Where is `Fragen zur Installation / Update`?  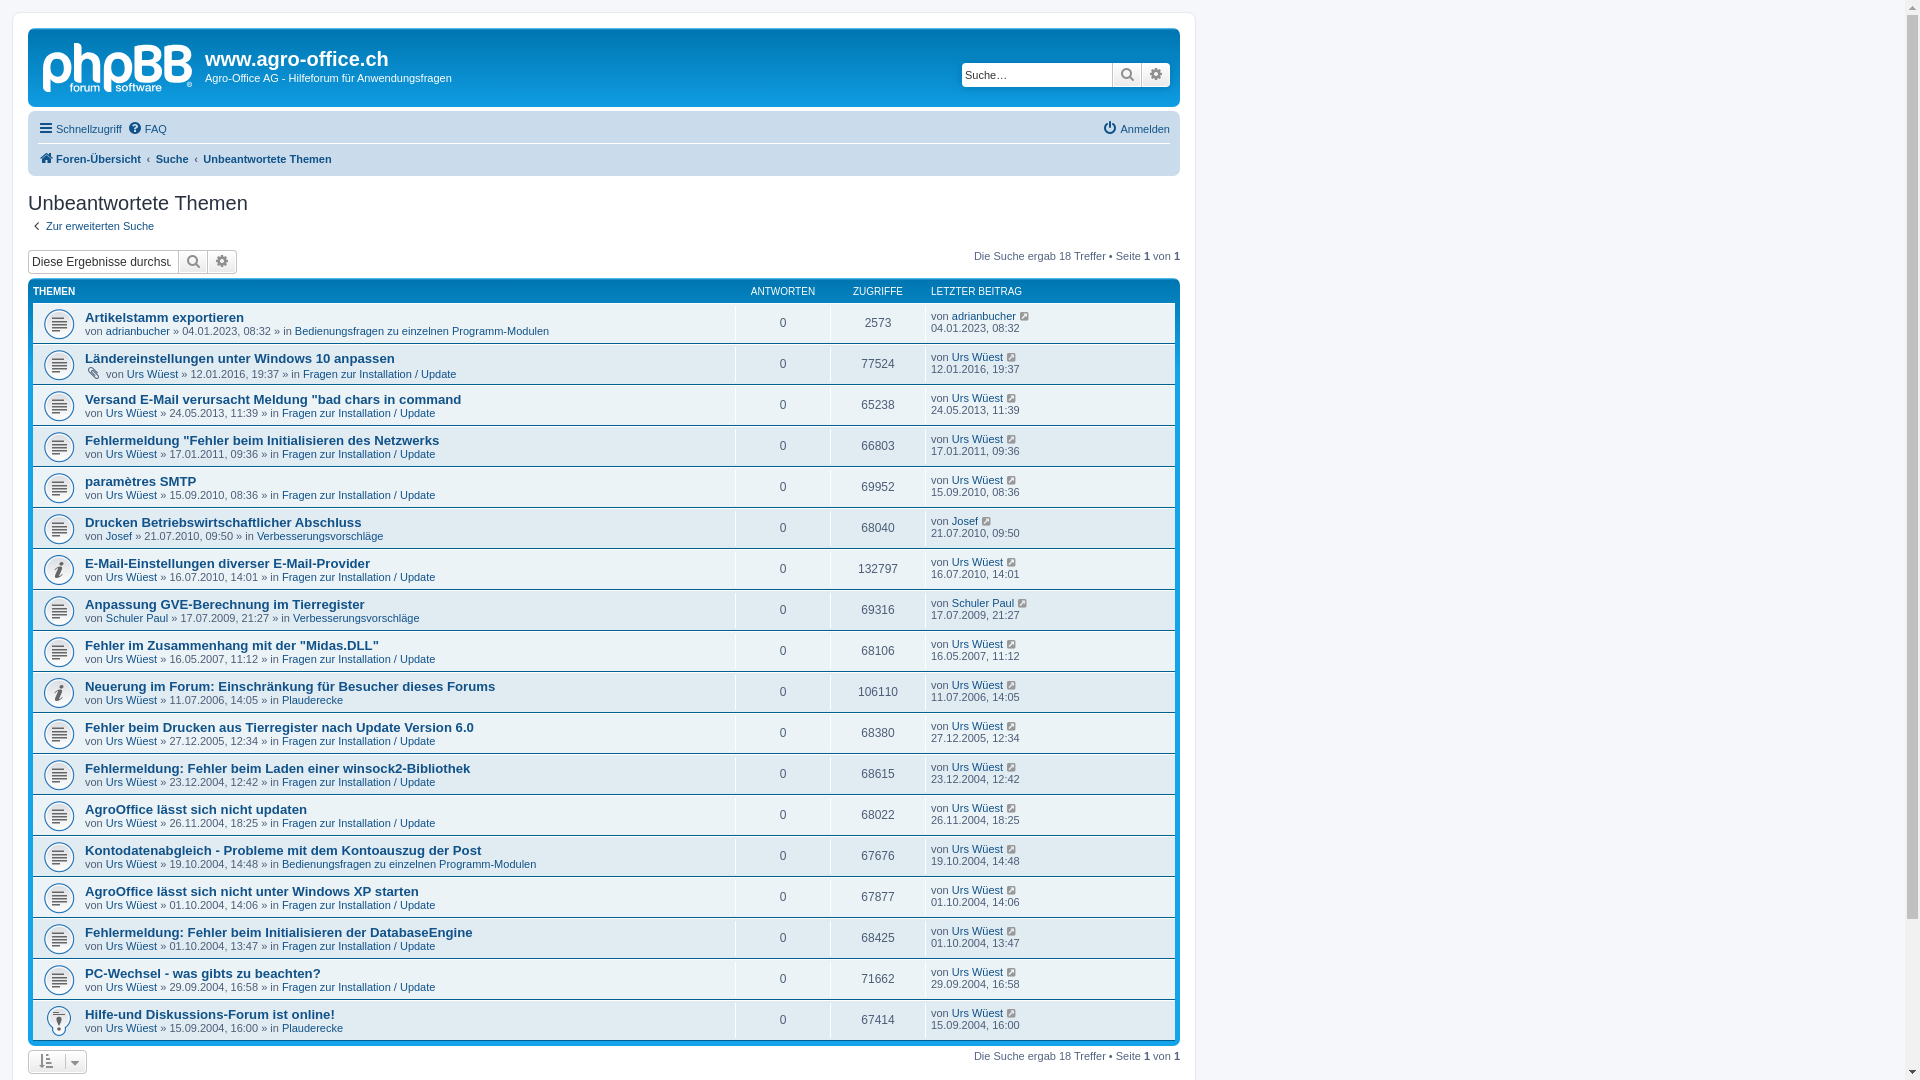 Fragen zur Installation / Update is located at coordinates (358, 823).